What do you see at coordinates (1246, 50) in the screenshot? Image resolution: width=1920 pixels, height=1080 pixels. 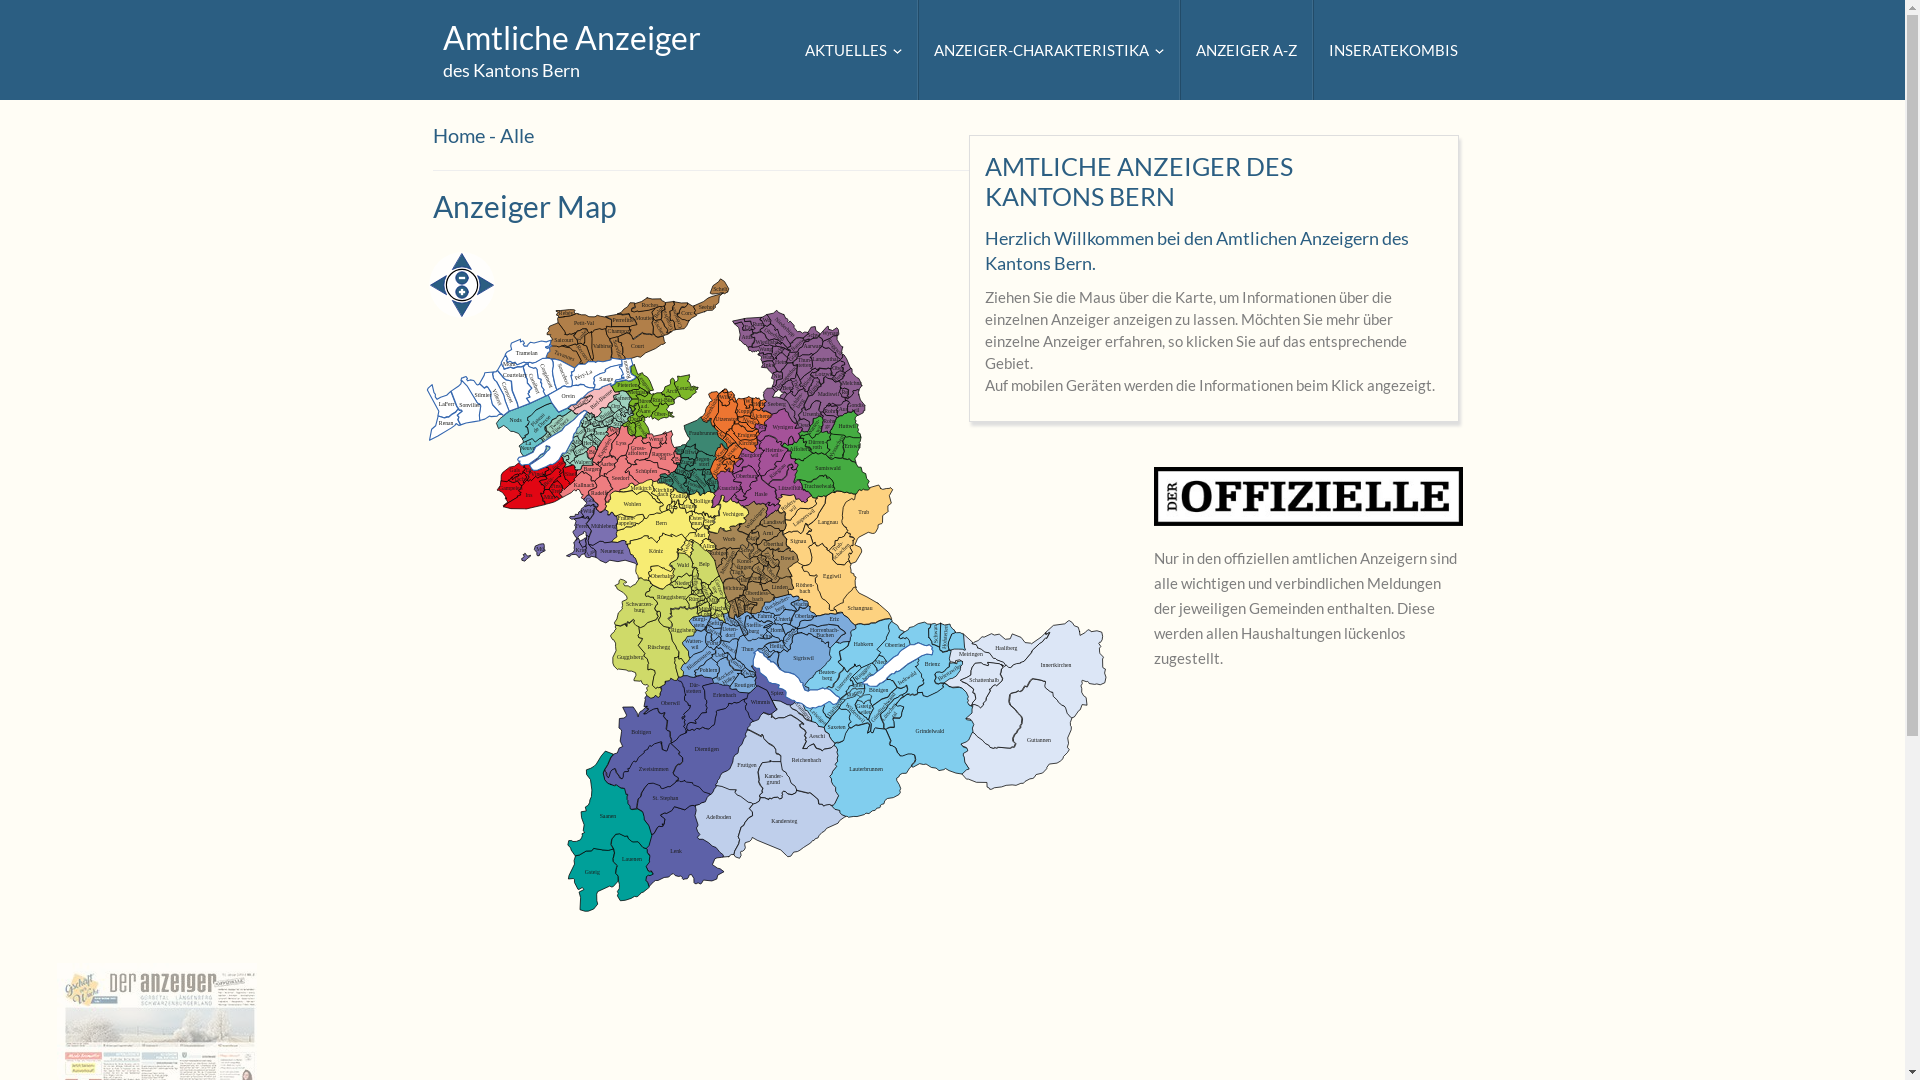 I see `ANZEIGER A-Z` at bounding box center [1246, 50].